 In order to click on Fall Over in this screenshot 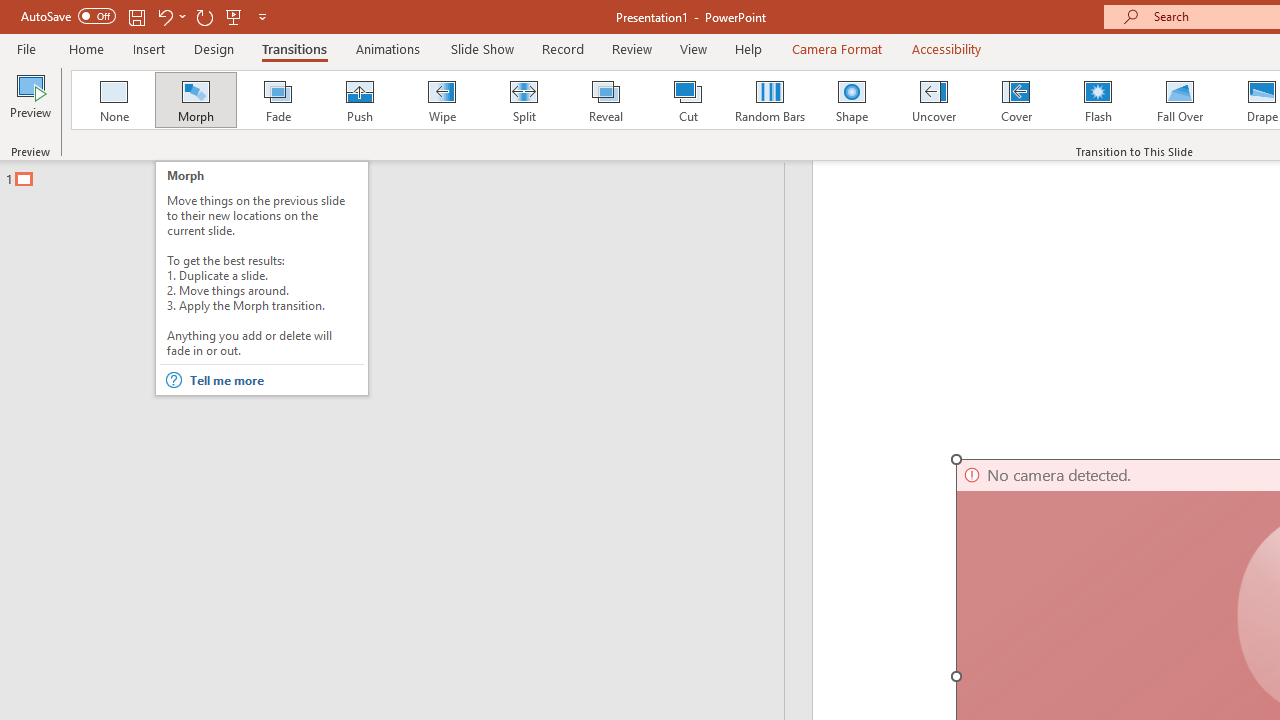, I will do `click(1180, 100)`.